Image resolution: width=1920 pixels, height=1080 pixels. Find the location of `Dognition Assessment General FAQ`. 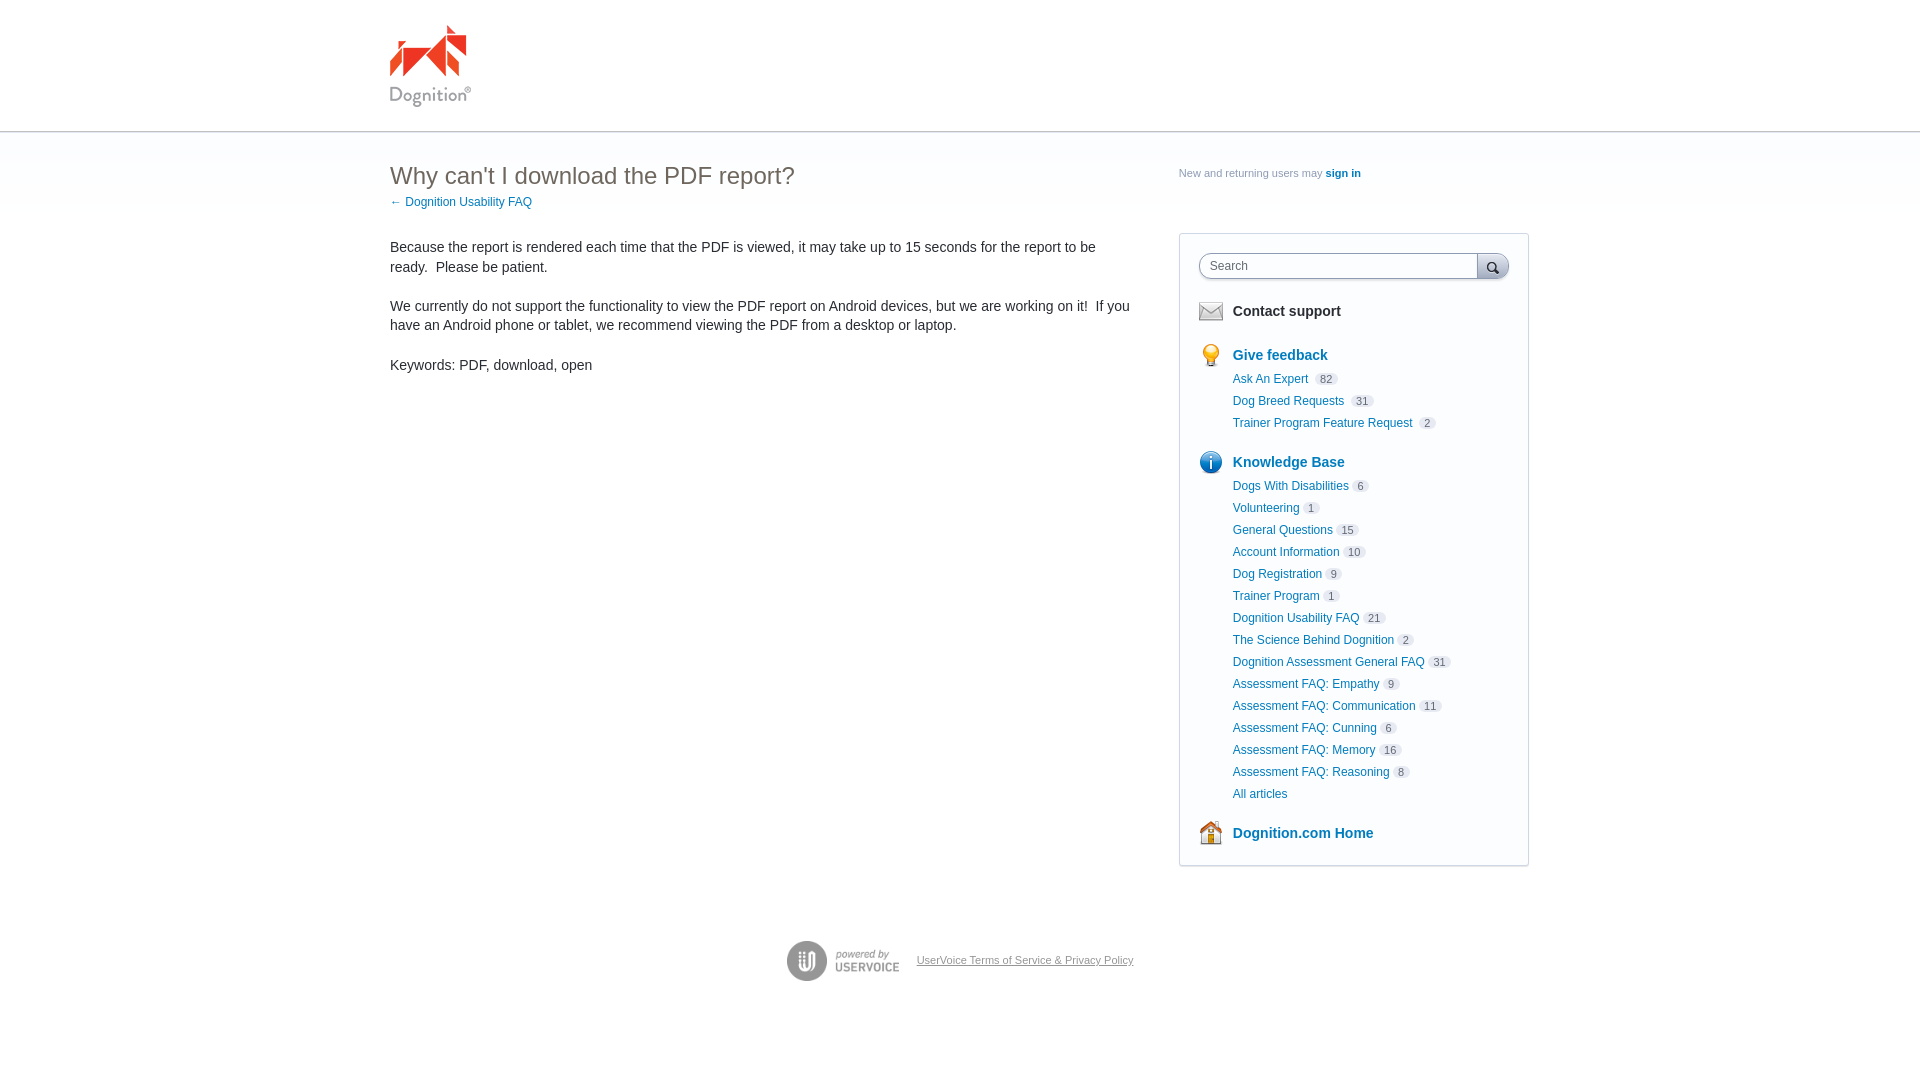

Dognition Assessment General FAQ is located at coordinates (1328, 661).